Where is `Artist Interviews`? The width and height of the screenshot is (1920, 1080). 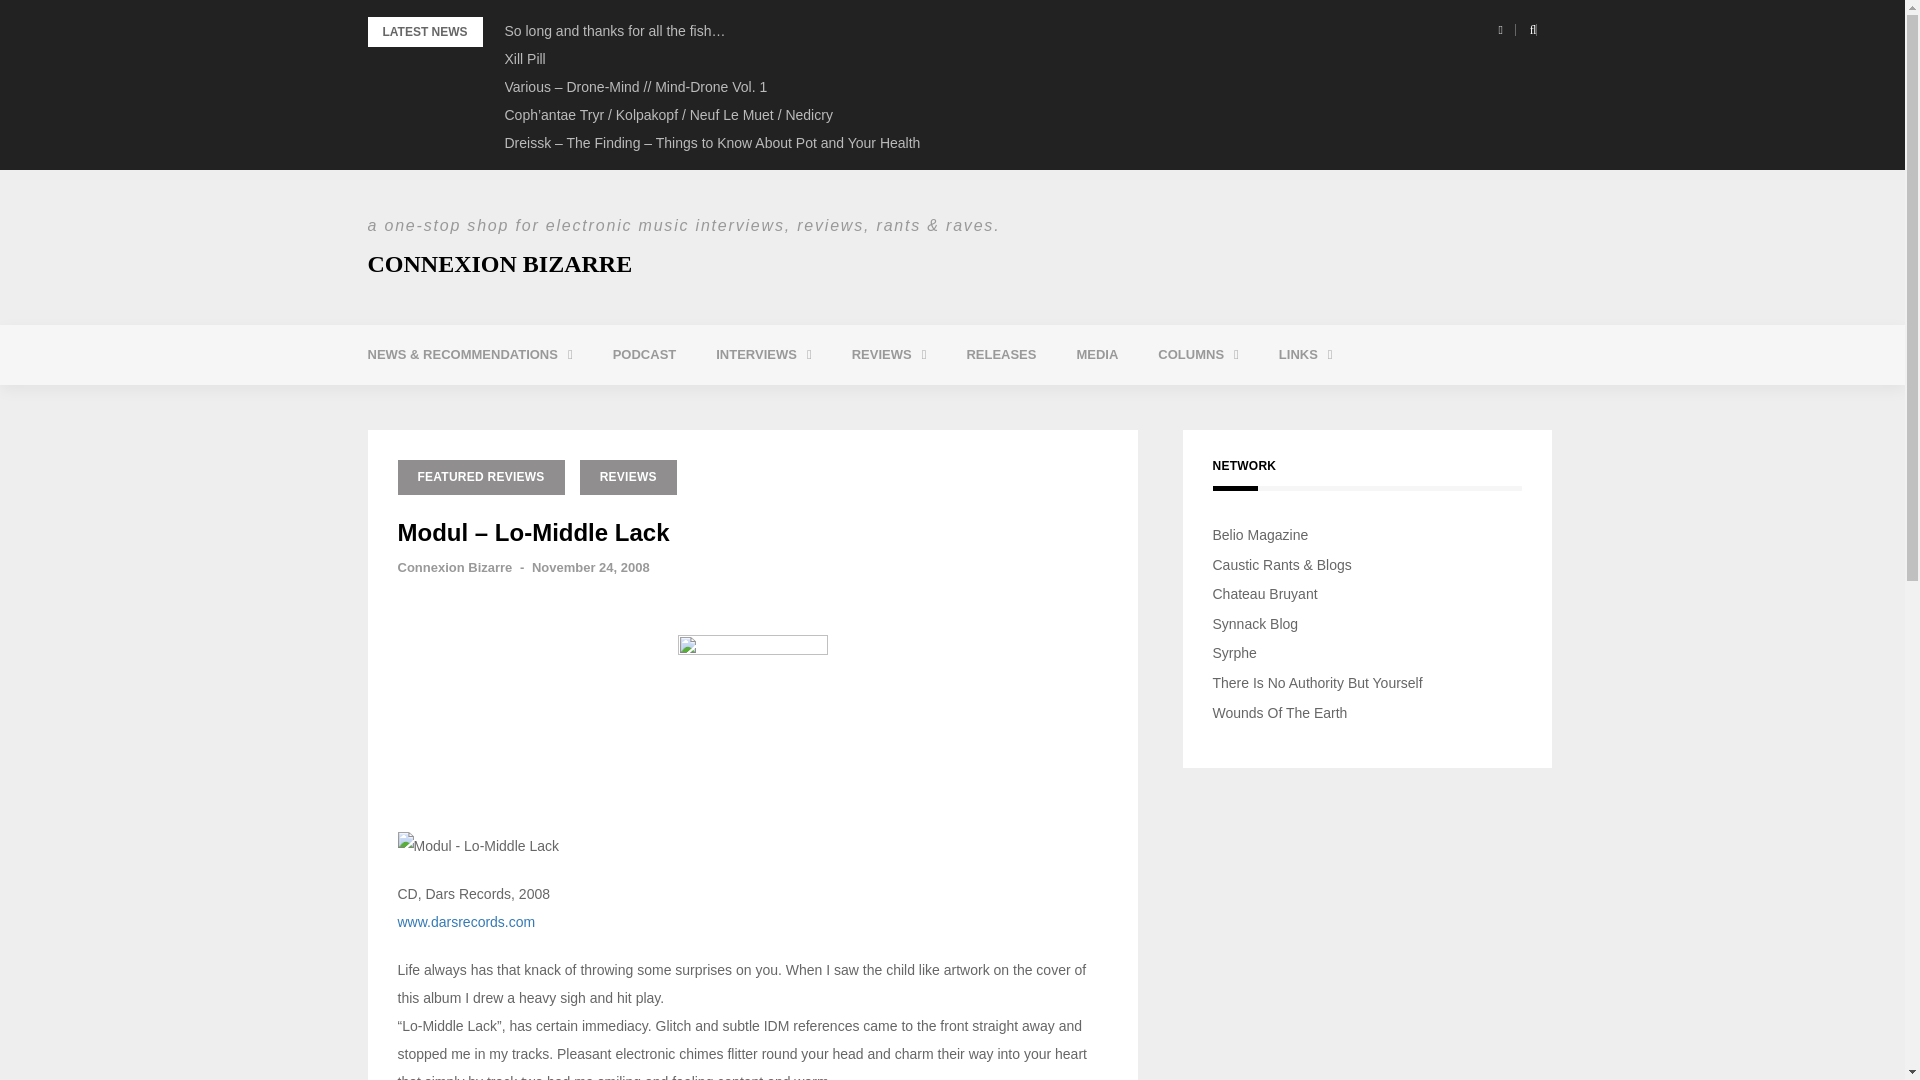
Artist Interviews is located at coordinates (830, 404).